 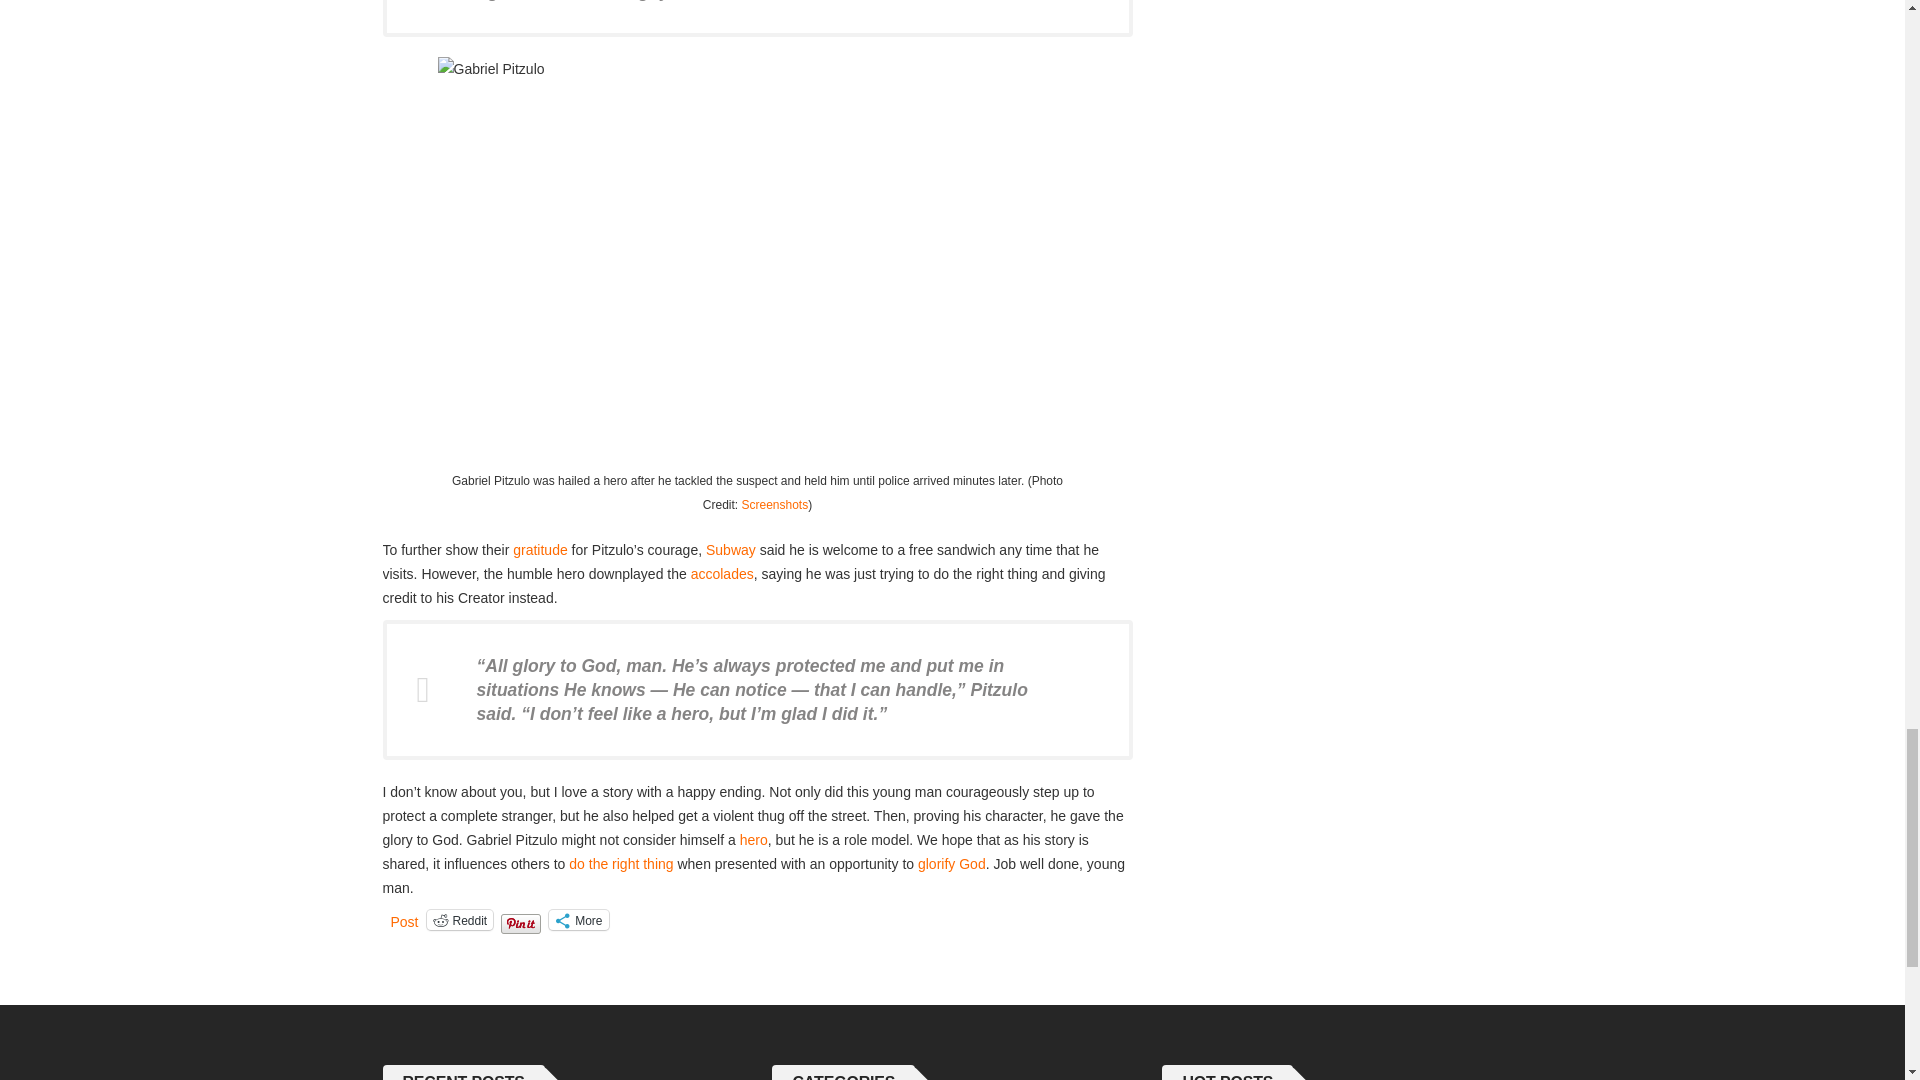 I want to click on Screenshots, so click(x=774, y=504).